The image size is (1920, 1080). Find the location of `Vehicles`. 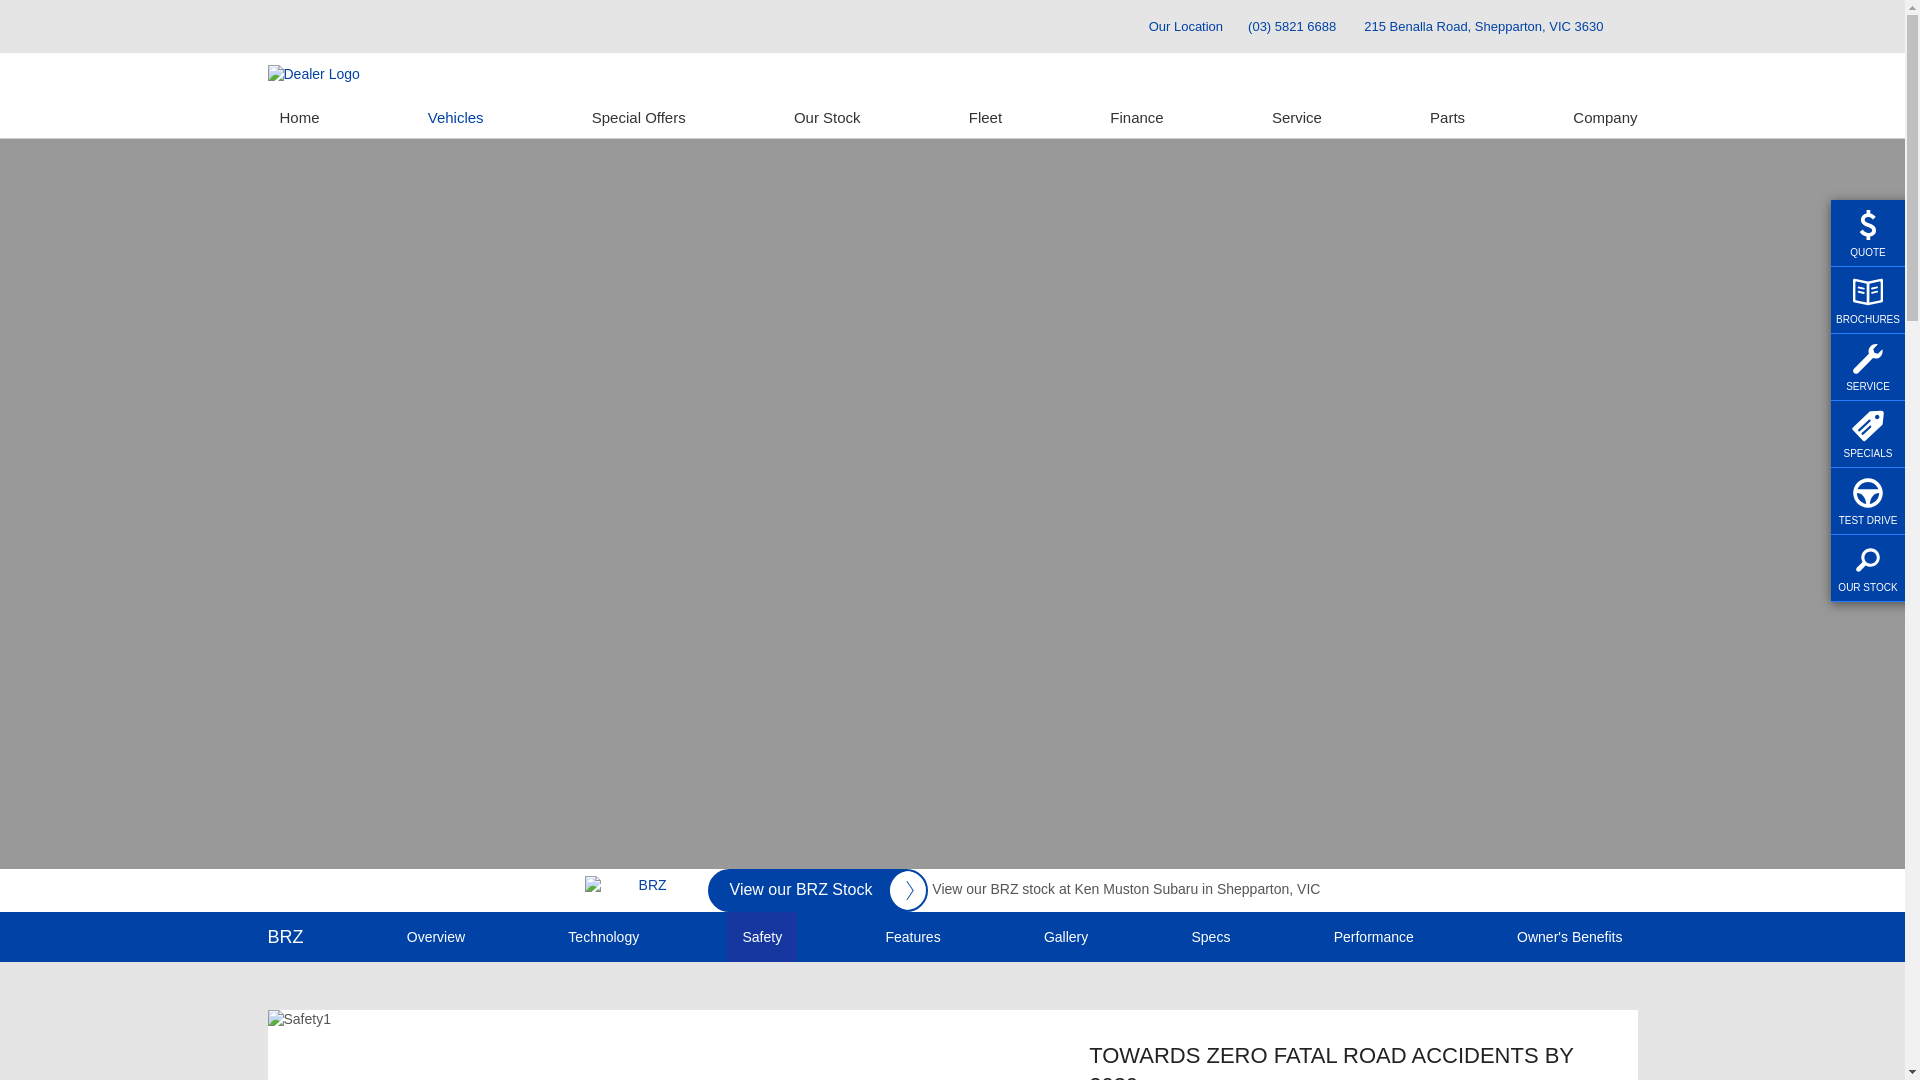

Vehicles is located at coordinates (456, 118).